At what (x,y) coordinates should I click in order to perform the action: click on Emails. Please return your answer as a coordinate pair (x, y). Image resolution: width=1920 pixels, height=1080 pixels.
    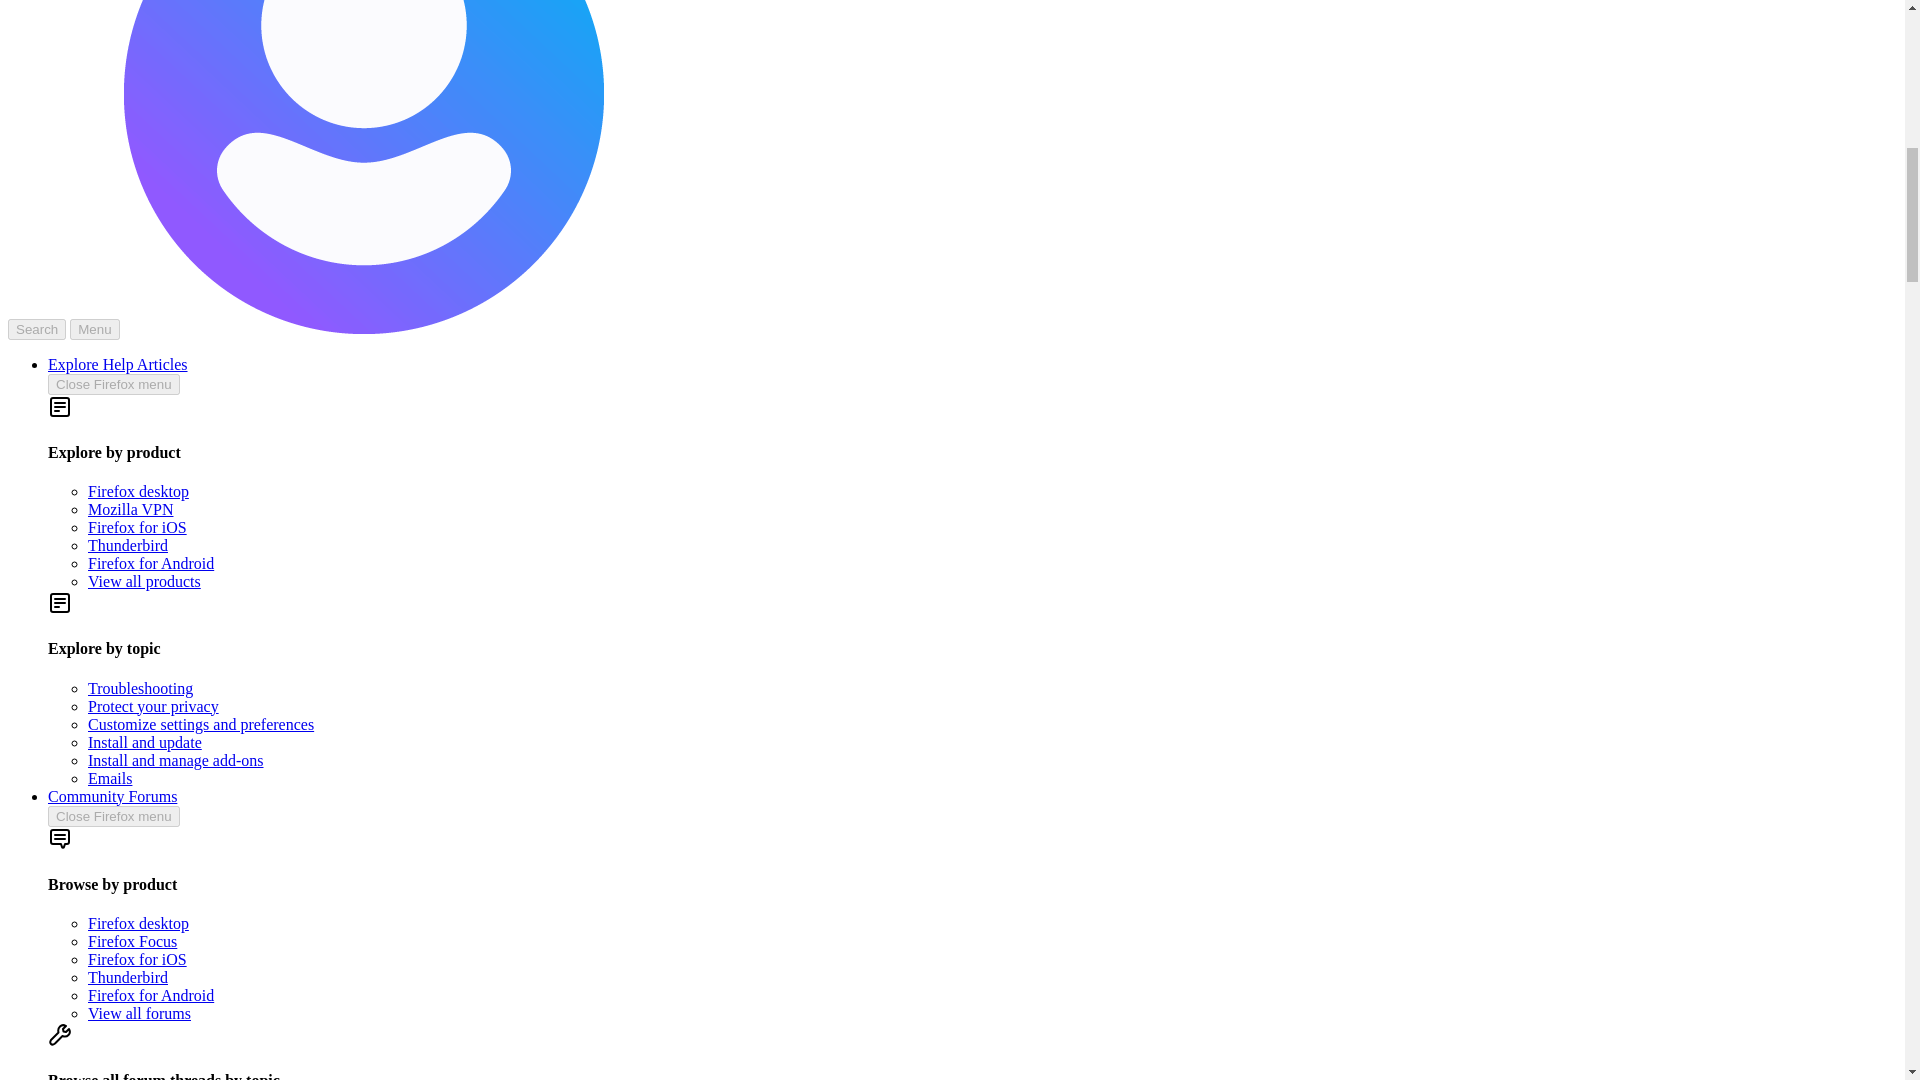
    Looking at the image, I should click on (110, 778).